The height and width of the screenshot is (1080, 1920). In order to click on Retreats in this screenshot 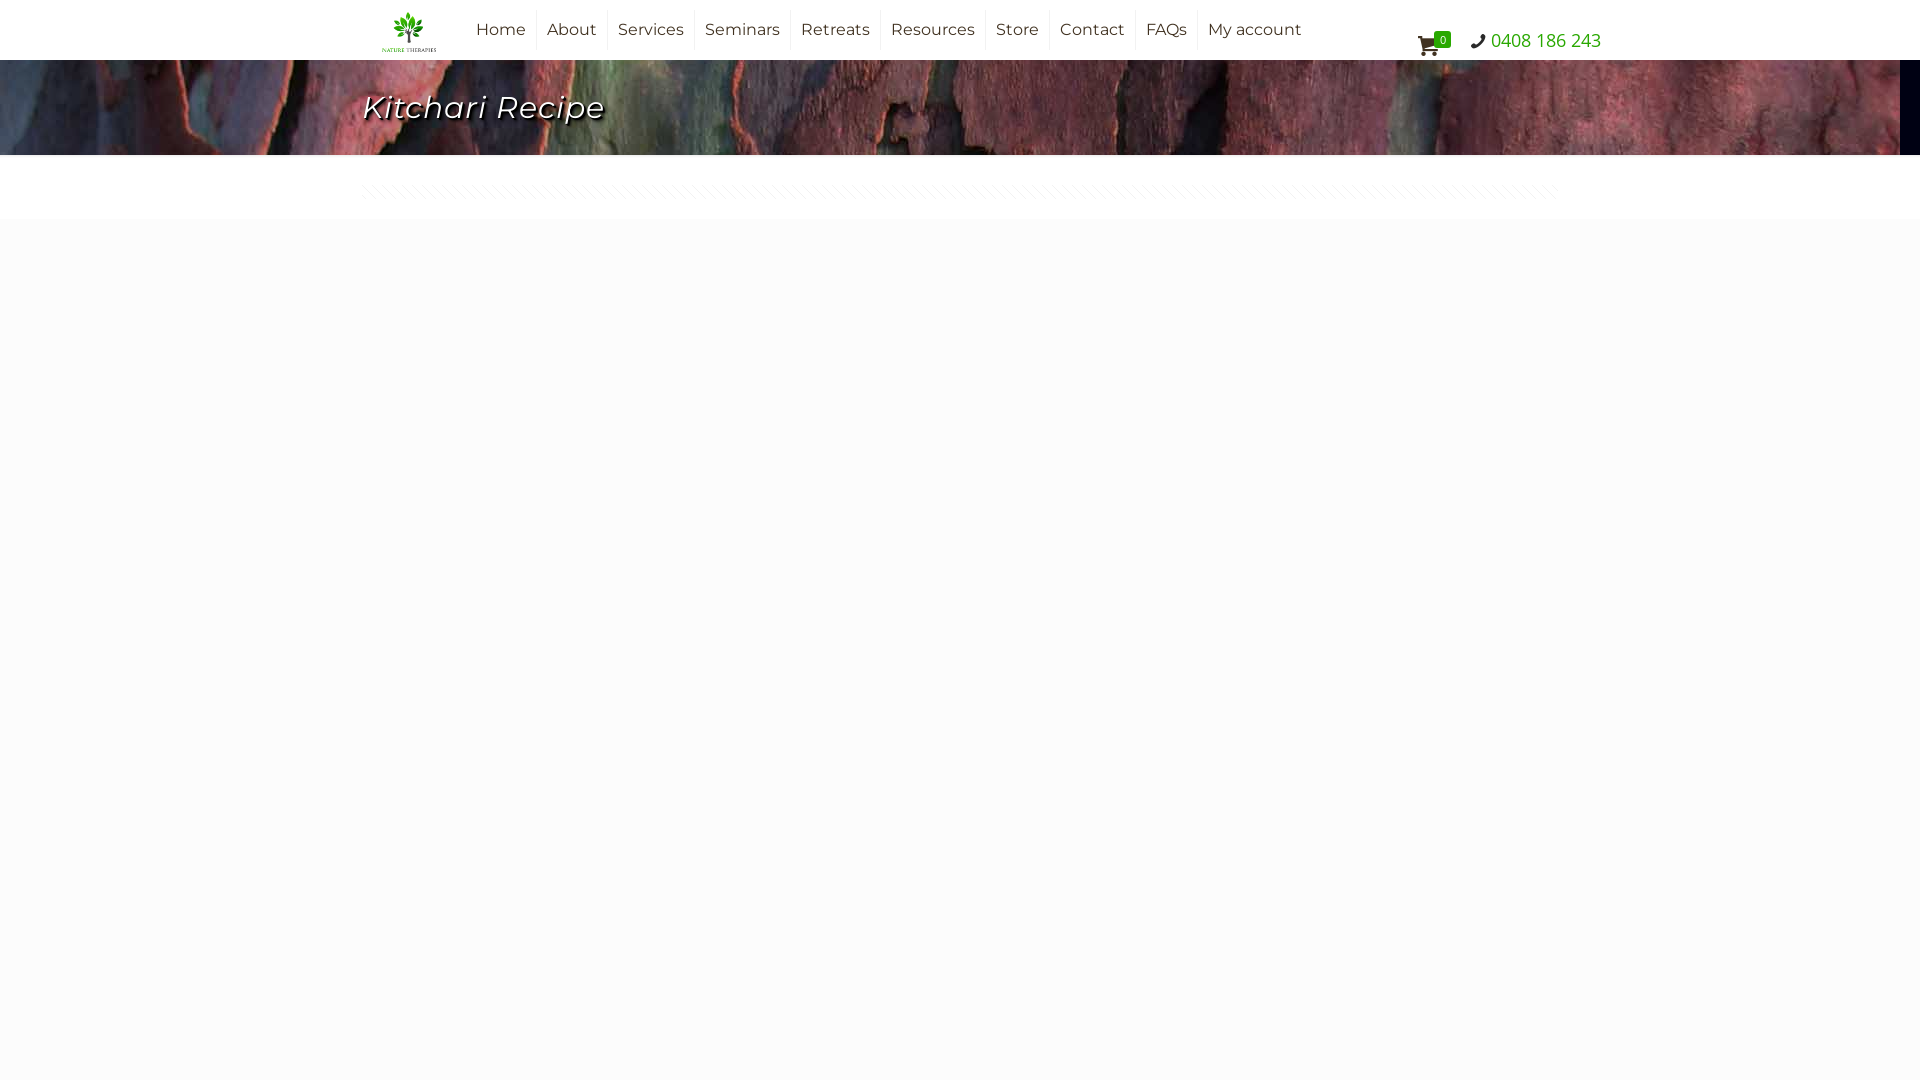, I will do `click(836, 30)`.